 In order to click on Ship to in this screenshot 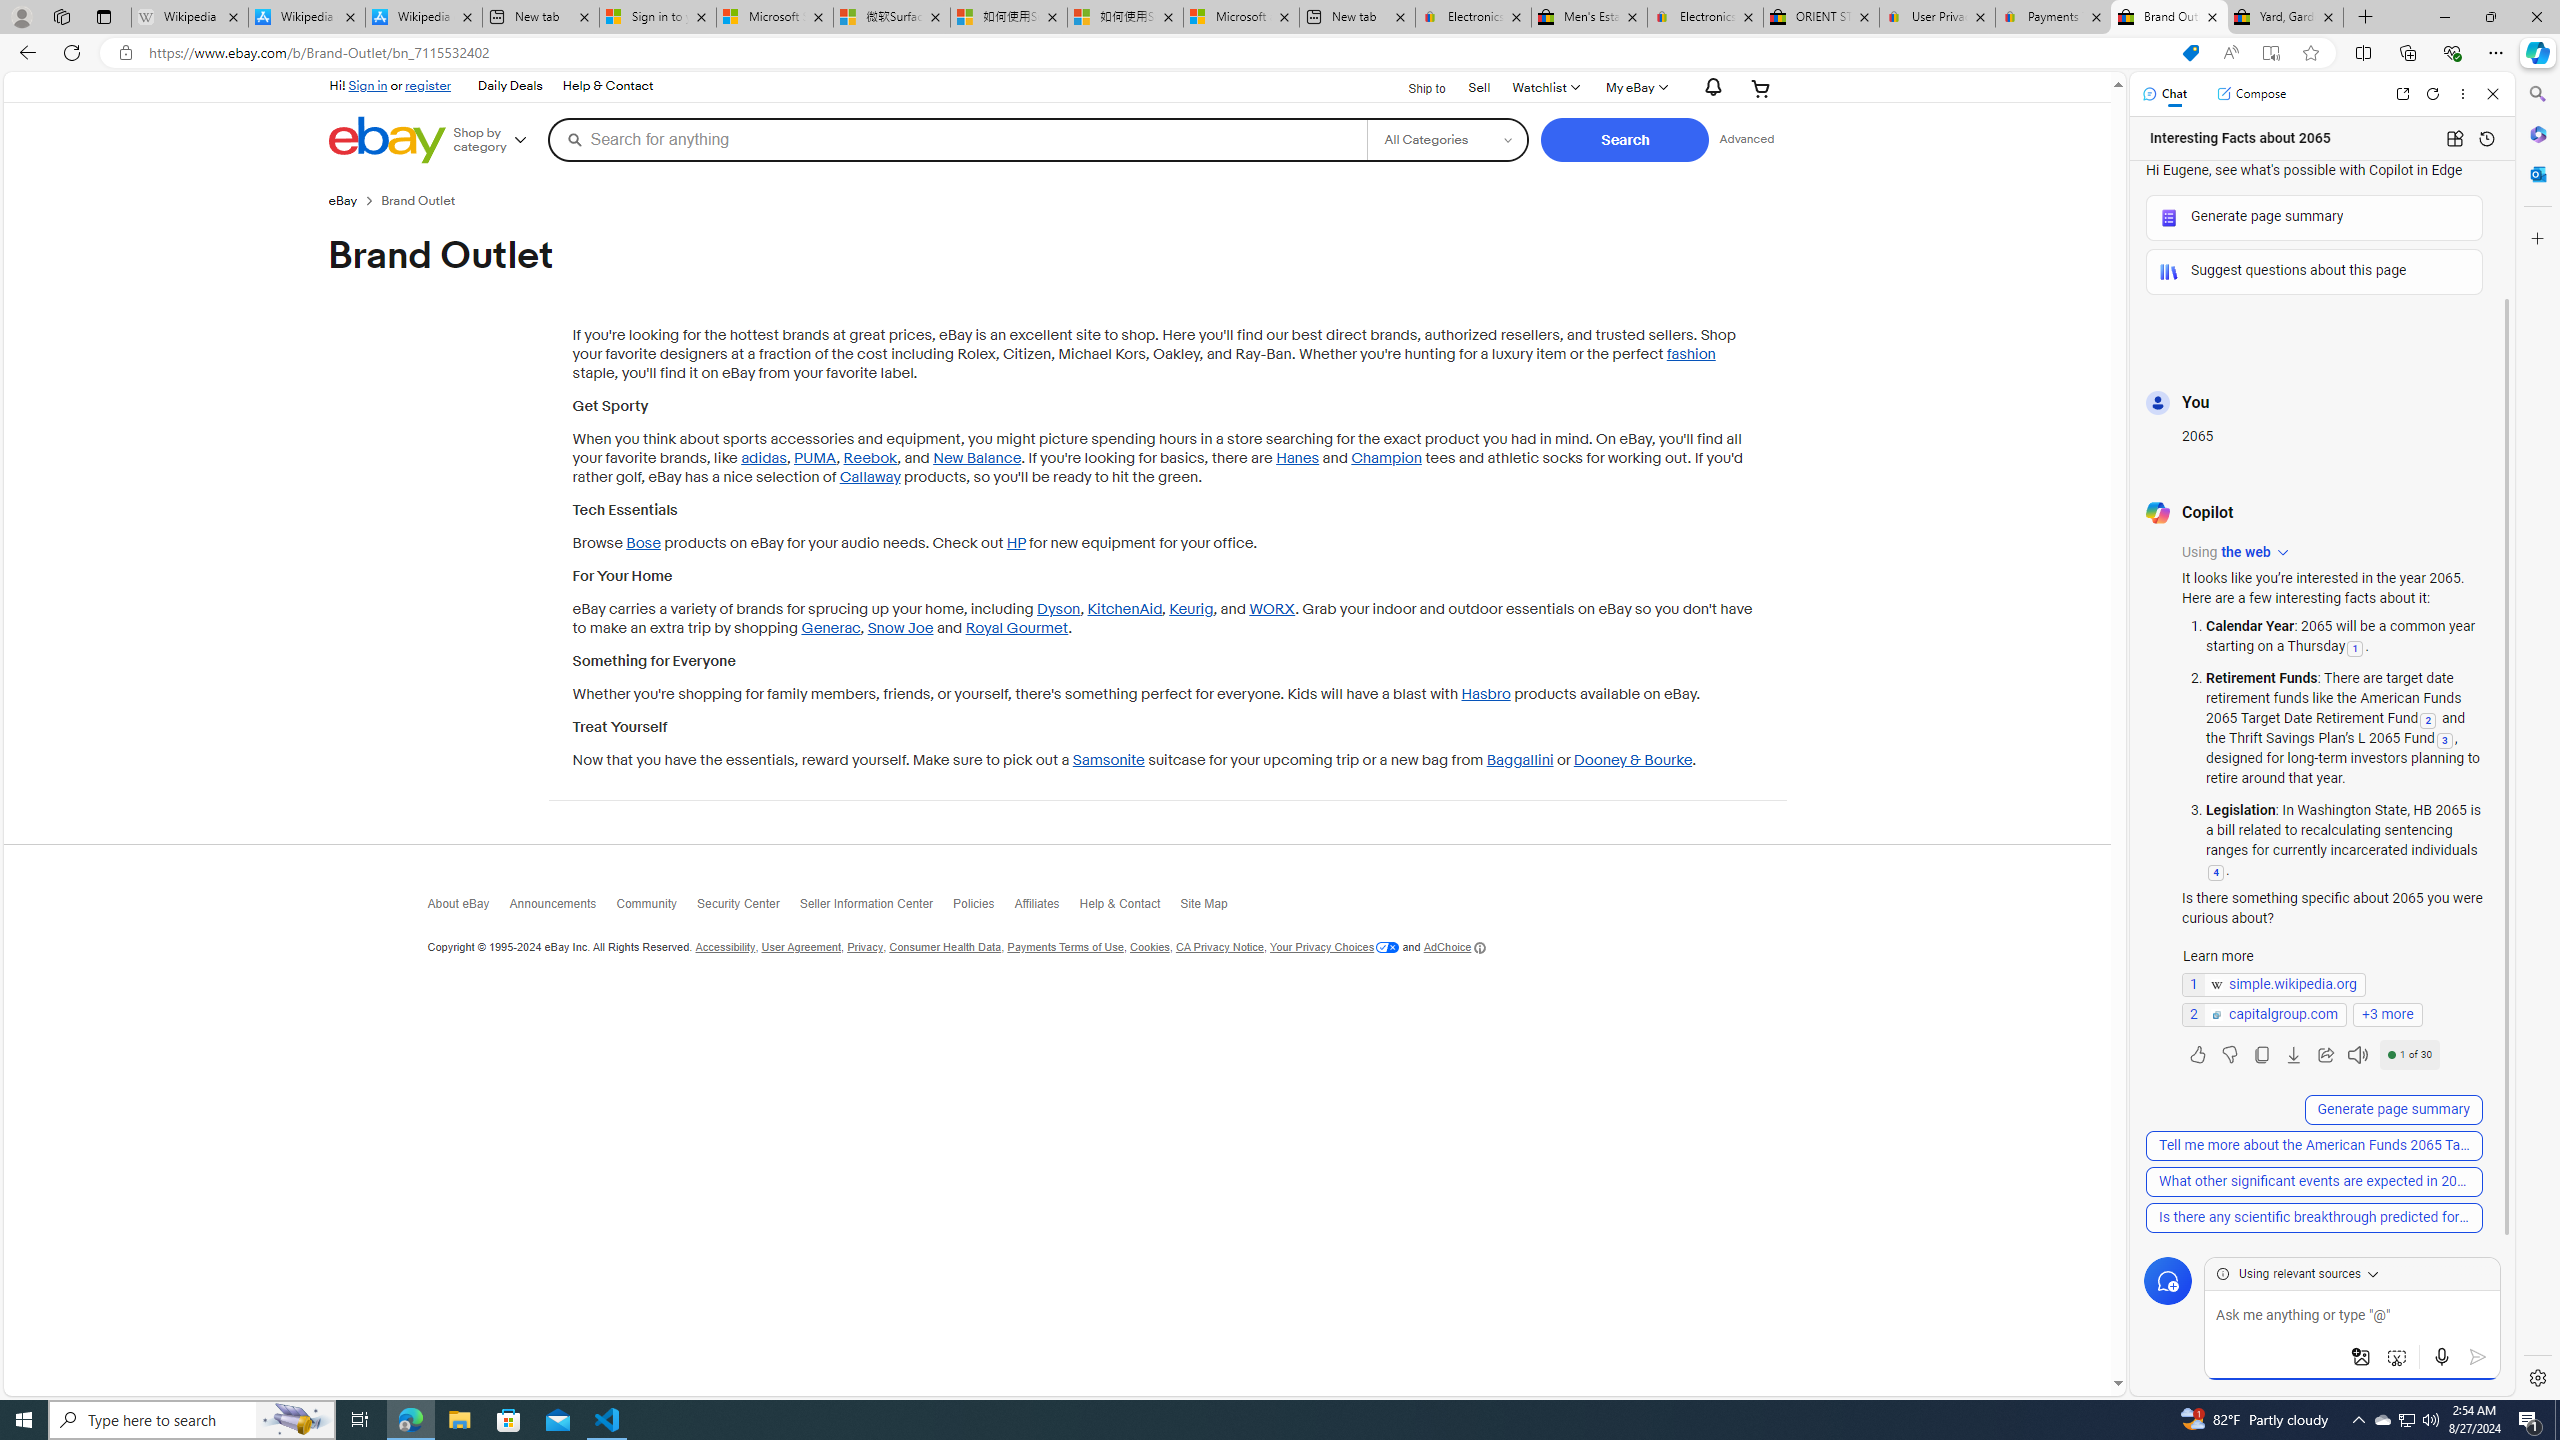, I will do `click(1414, 89)`.